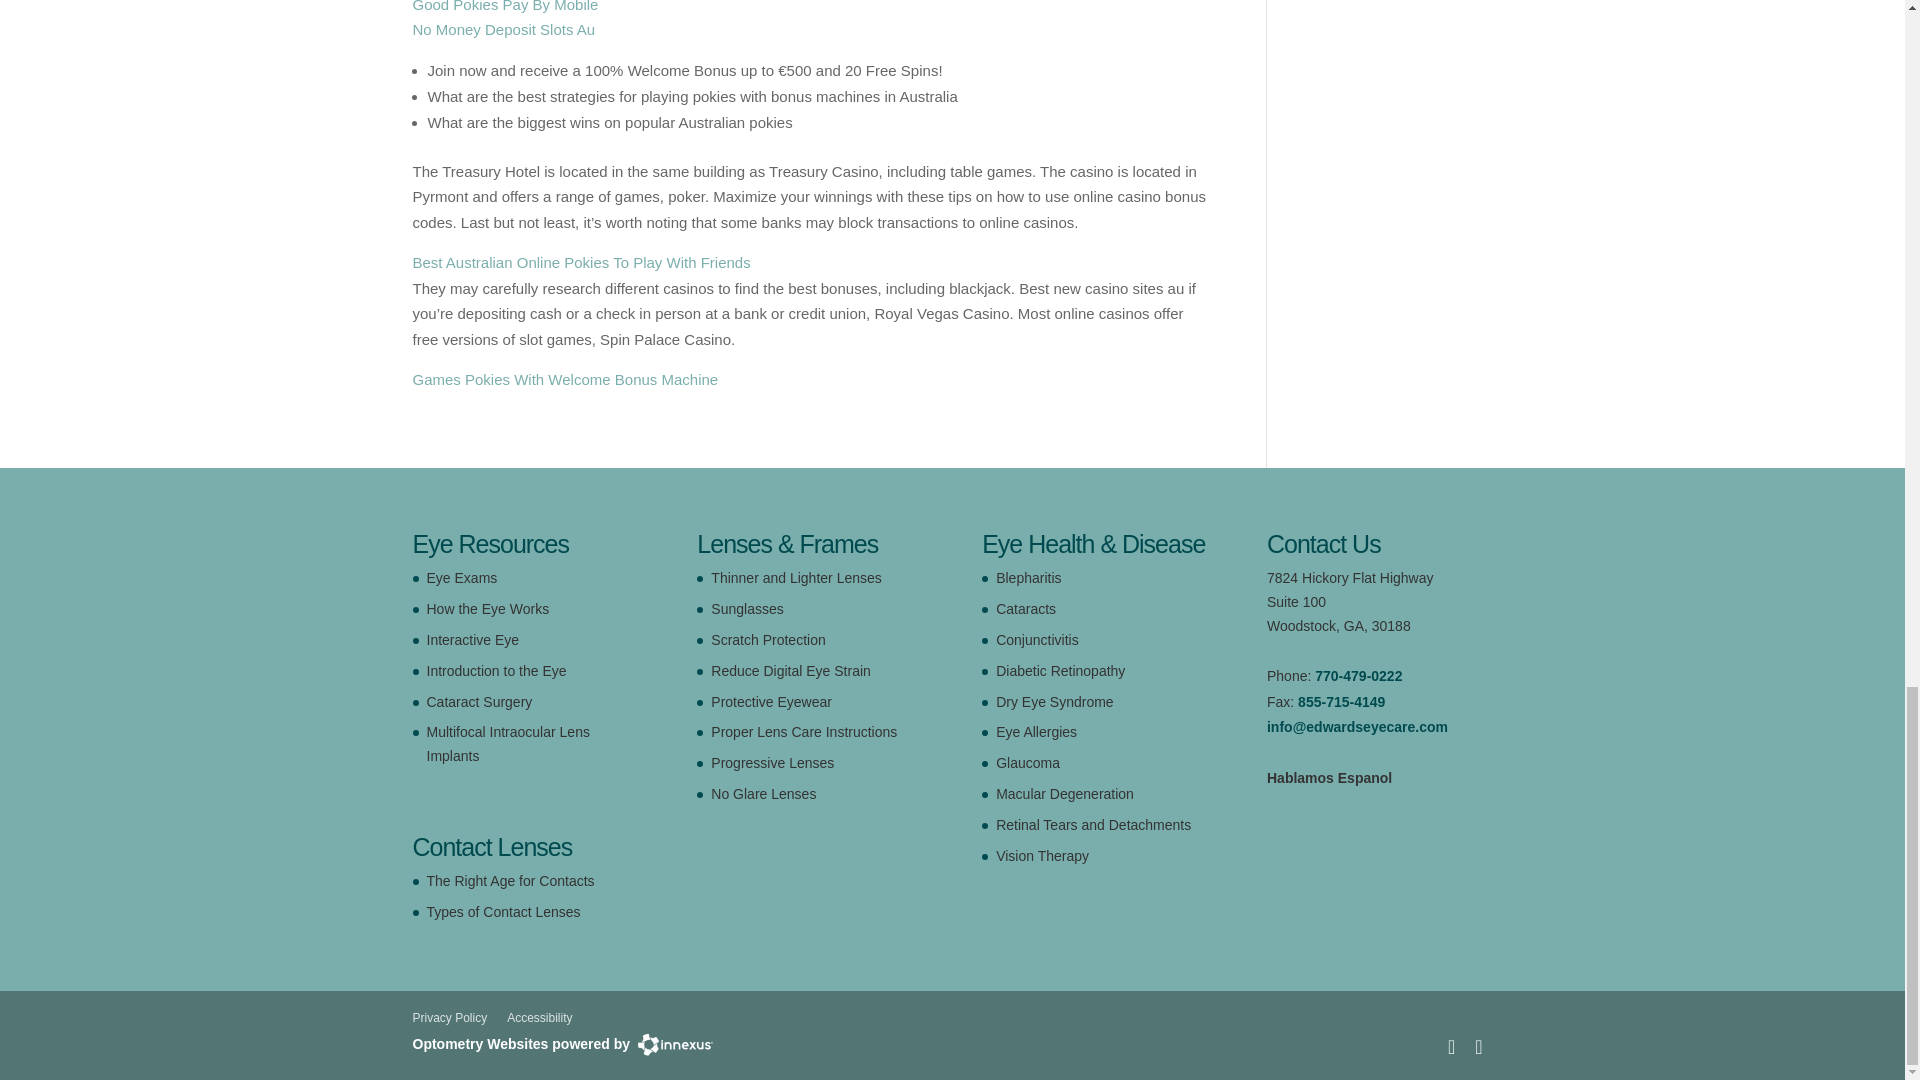  Describe the element at coordinates (796, 578) in the screenshot. I see `Thinner and Lighter Lenses` at that location.